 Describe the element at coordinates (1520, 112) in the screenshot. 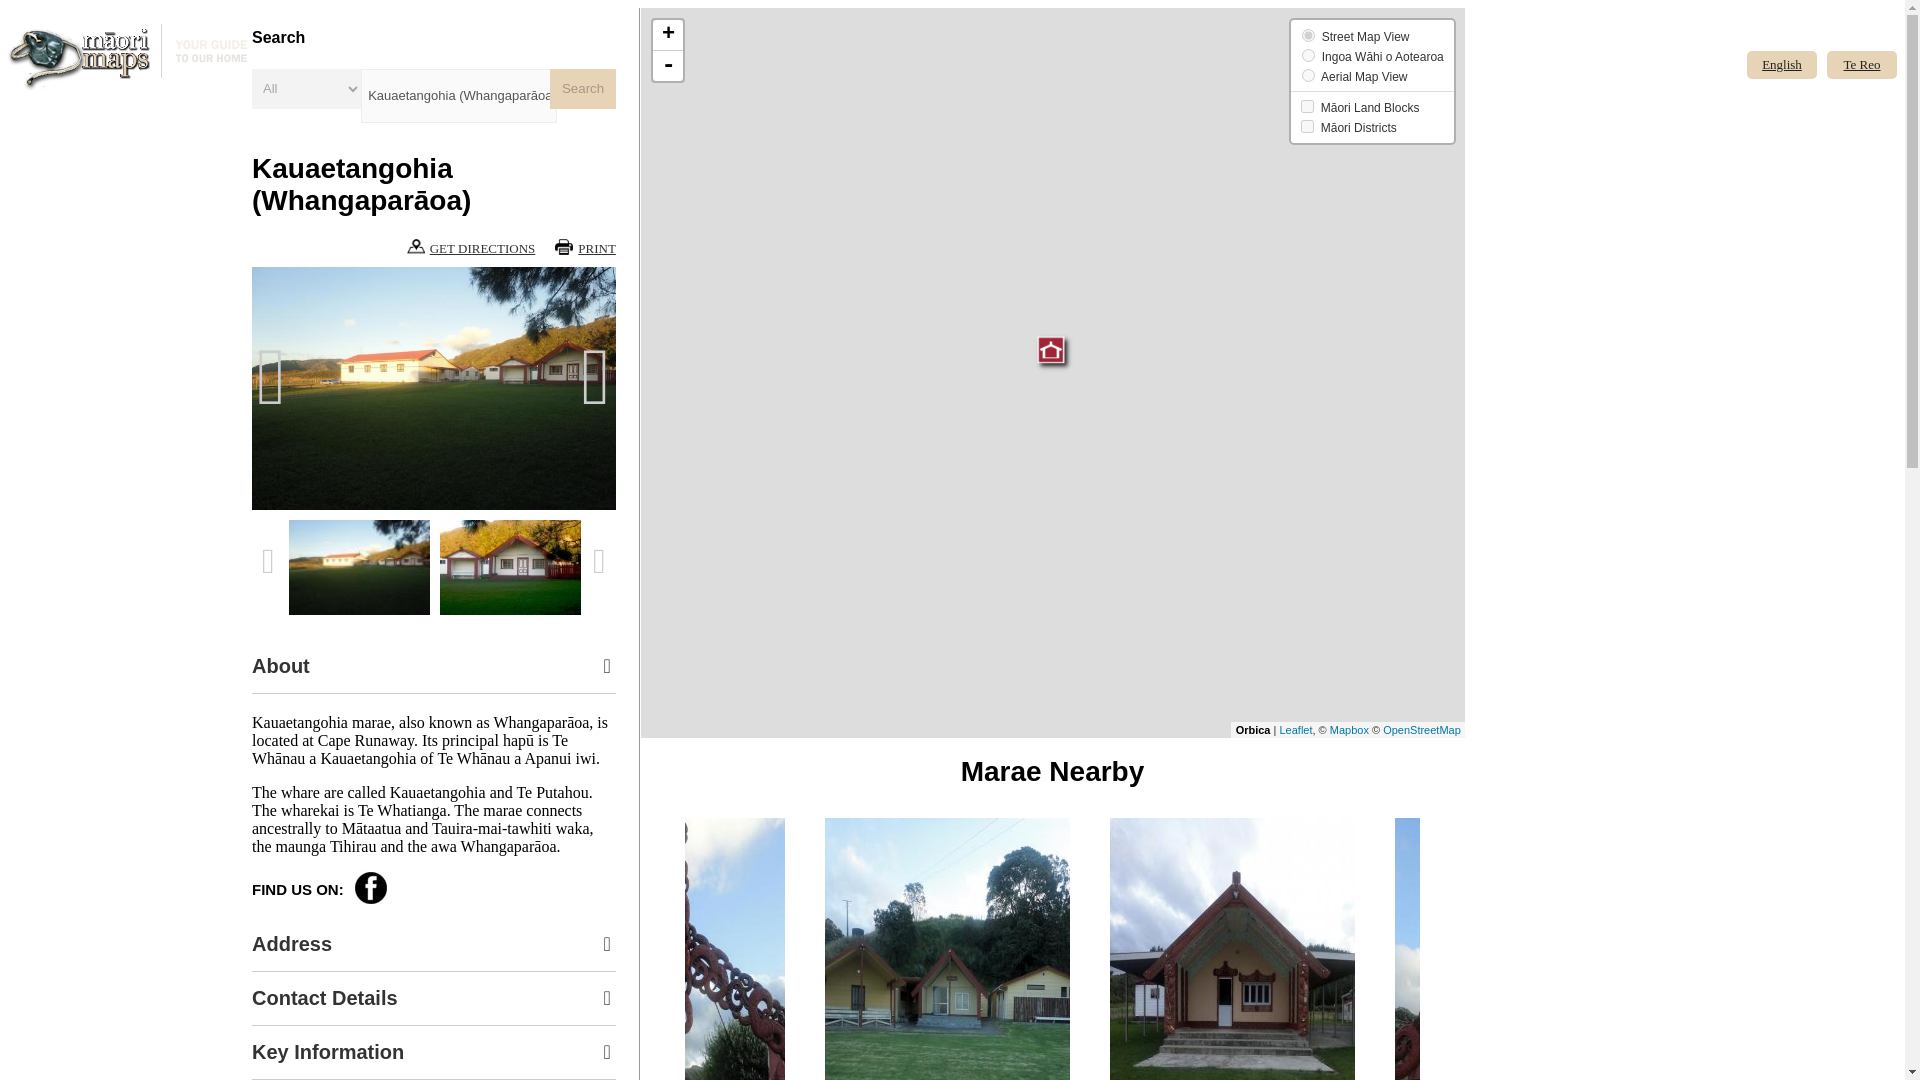

I see `INFO` at that location.